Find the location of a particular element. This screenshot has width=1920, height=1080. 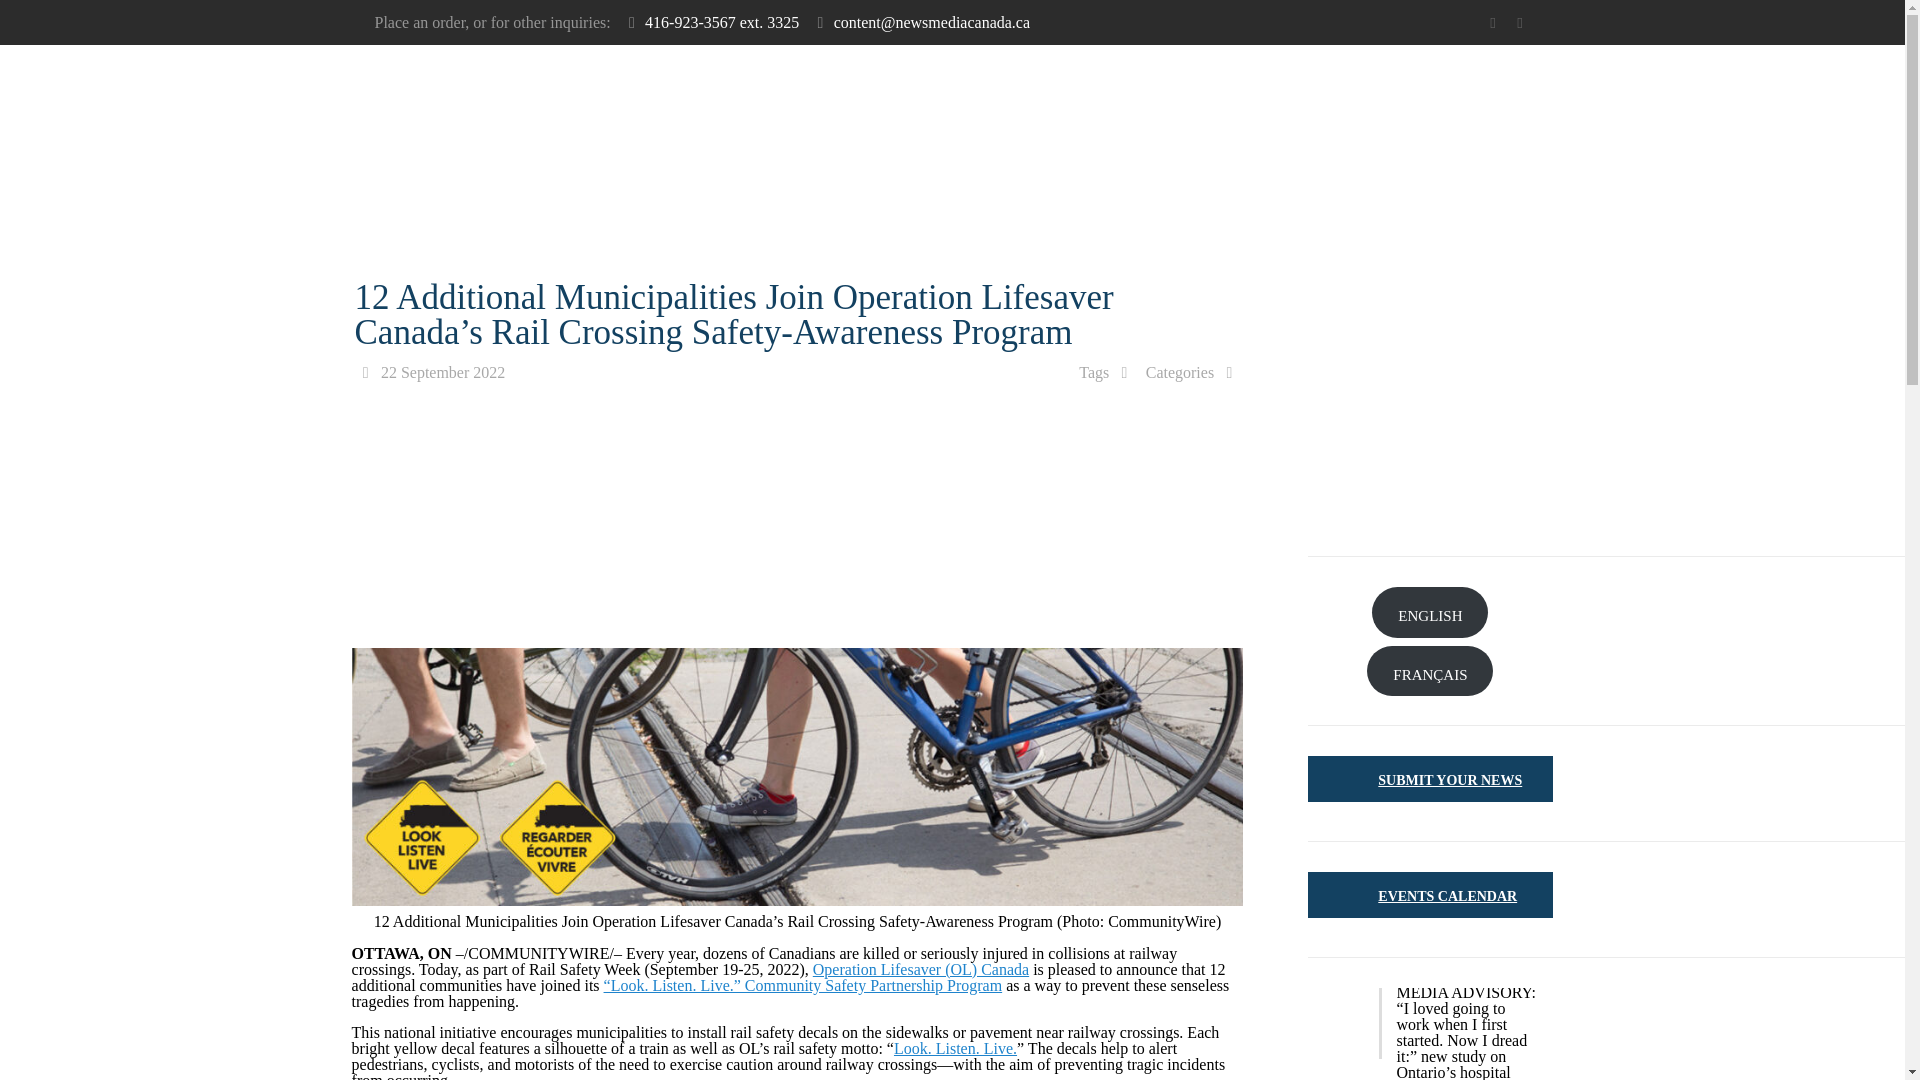

RSS is located at coordinates (1520, 23).